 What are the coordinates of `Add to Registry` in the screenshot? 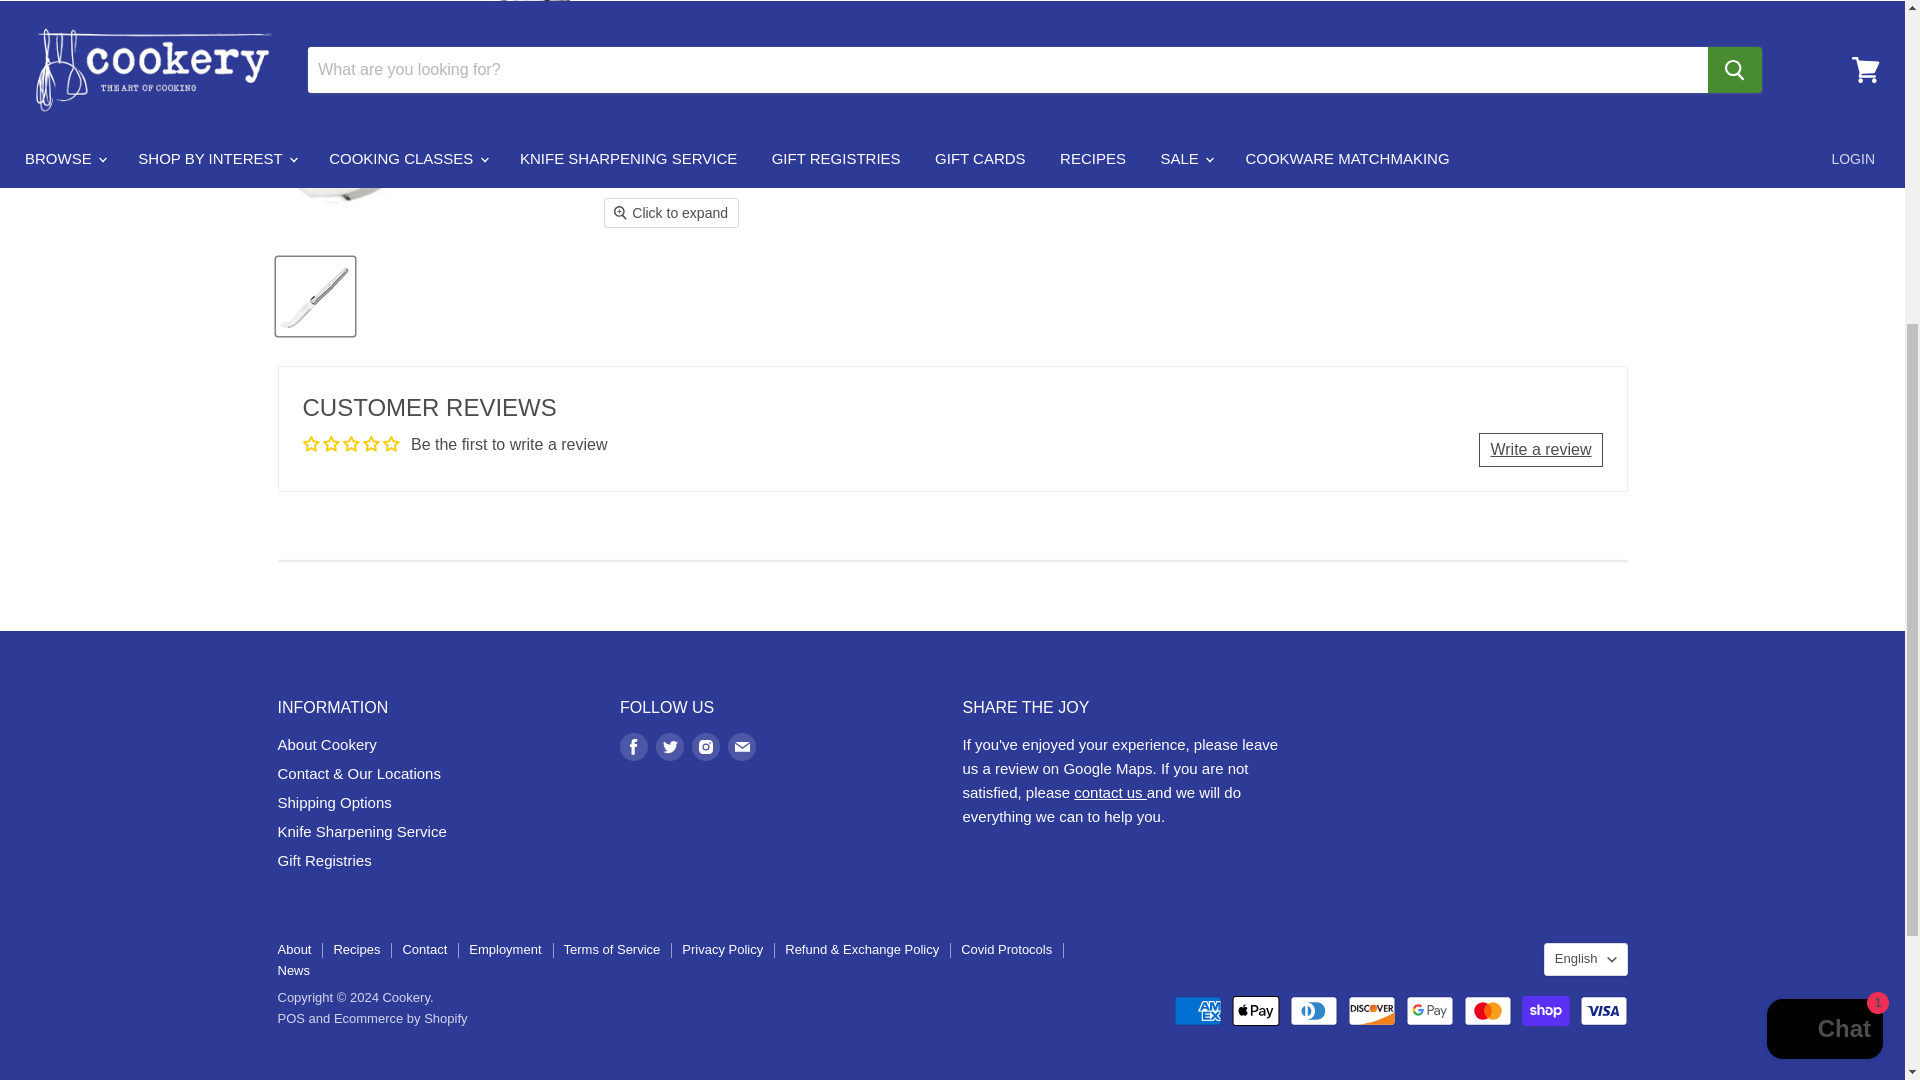 It's located at (1478, 16).